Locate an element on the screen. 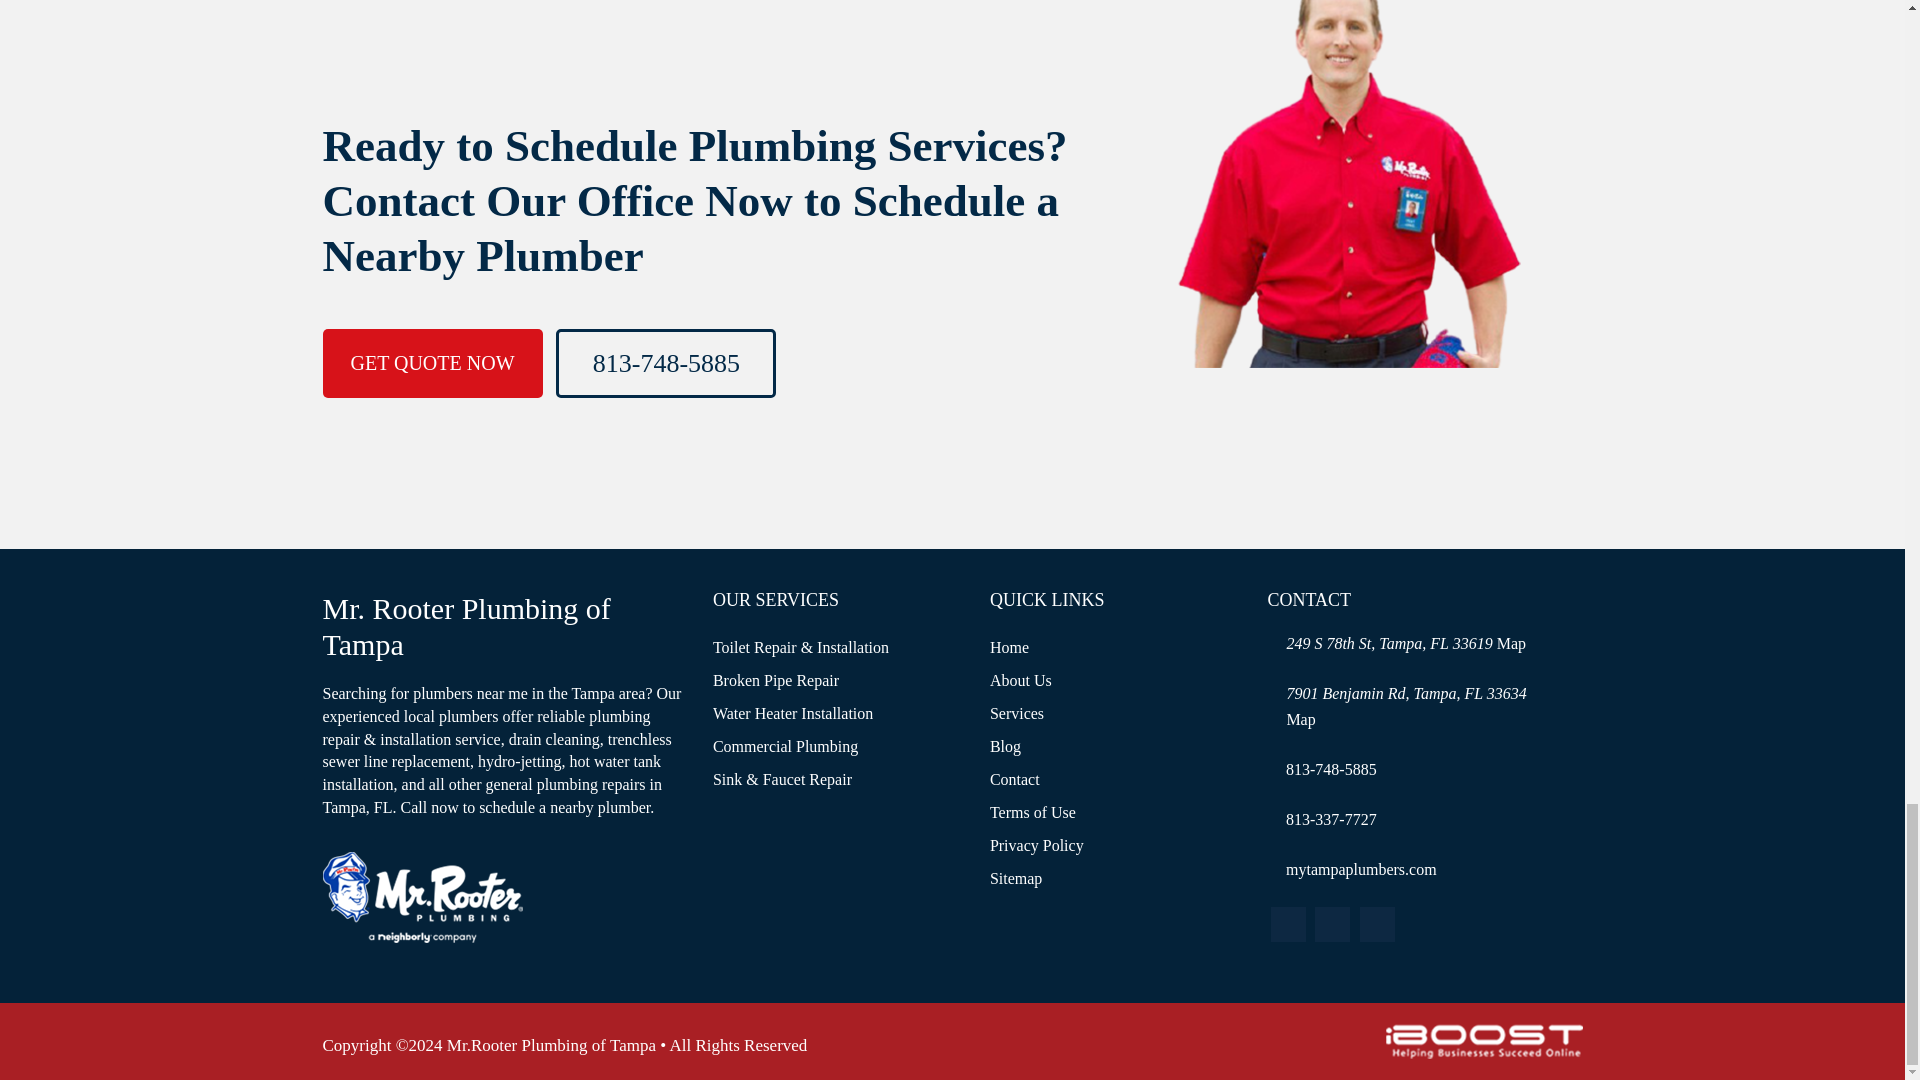 The width and height of the screenshot is (1920, 1080). Plumbers in Tampa is located at coordinates (1300, 718).